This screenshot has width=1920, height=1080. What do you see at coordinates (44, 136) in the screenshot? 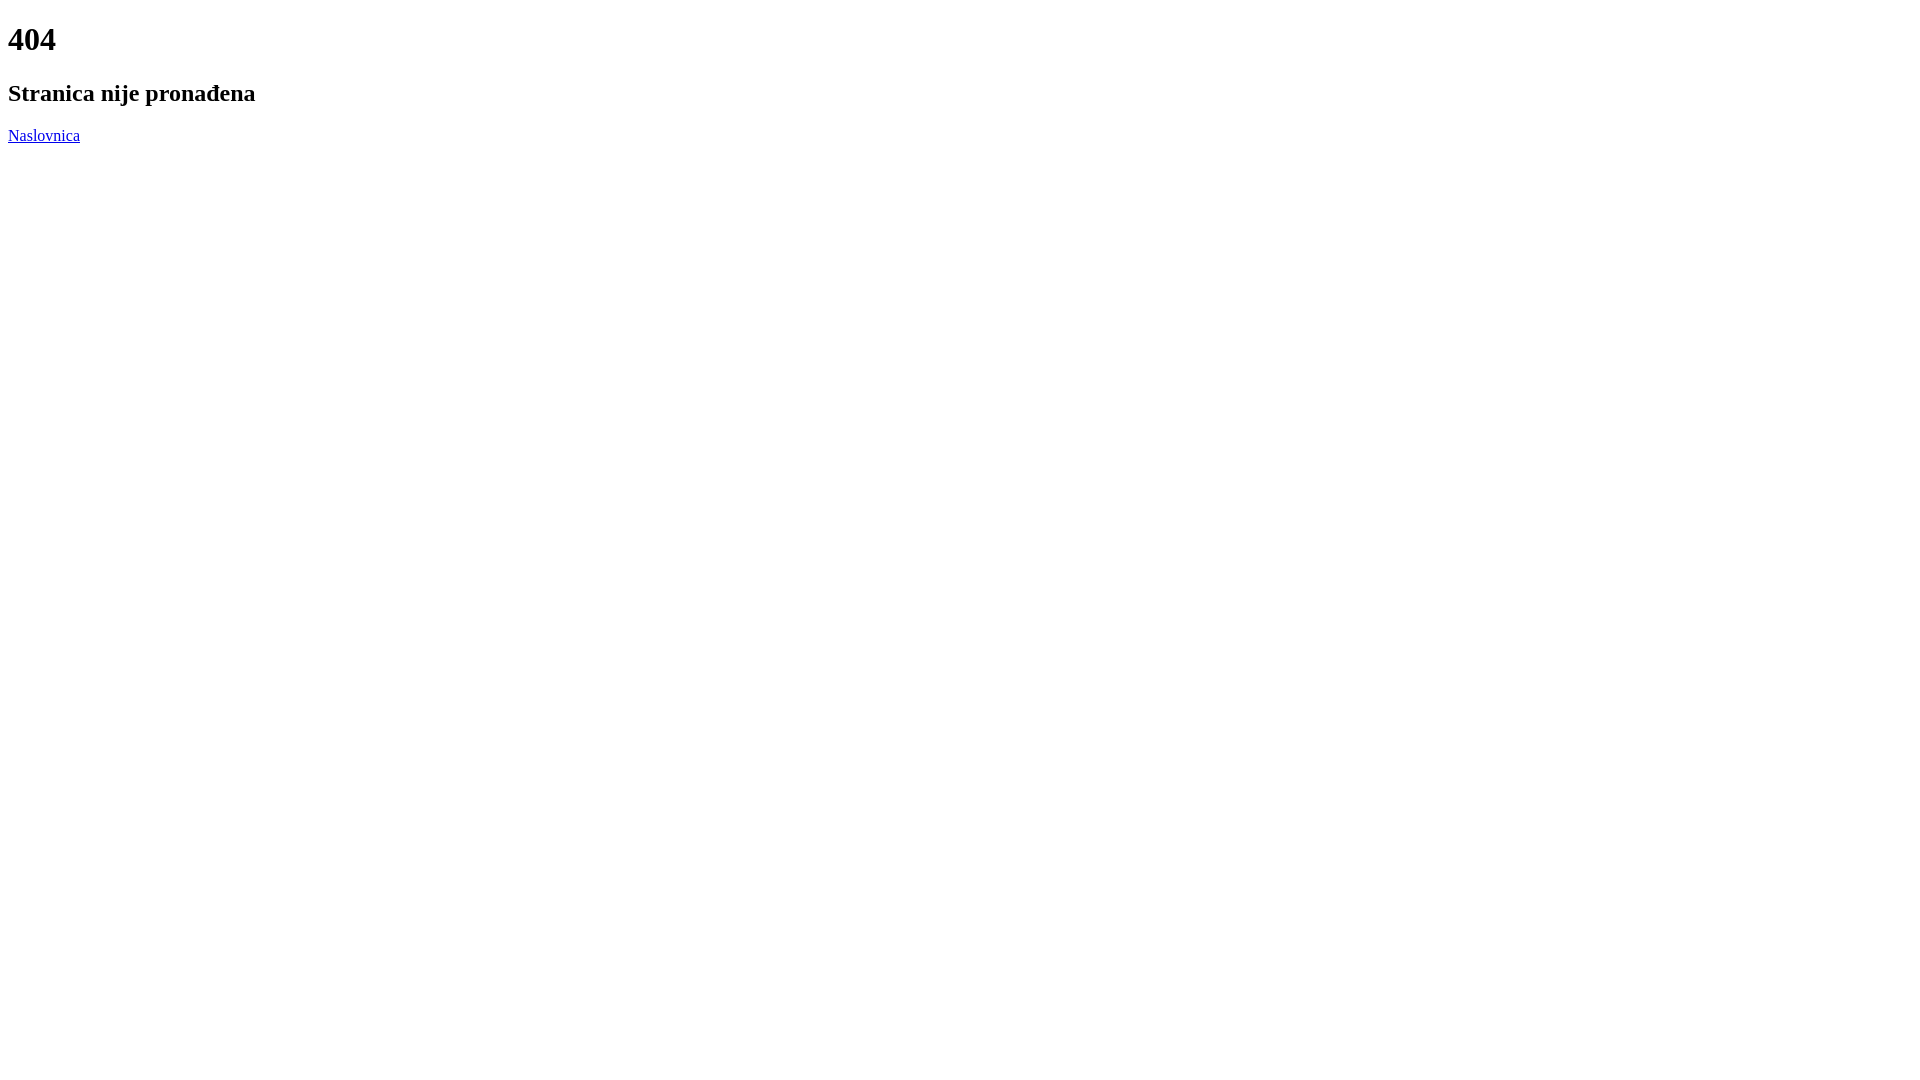
I see `Naslovnica` at bounding box center [44, 136].